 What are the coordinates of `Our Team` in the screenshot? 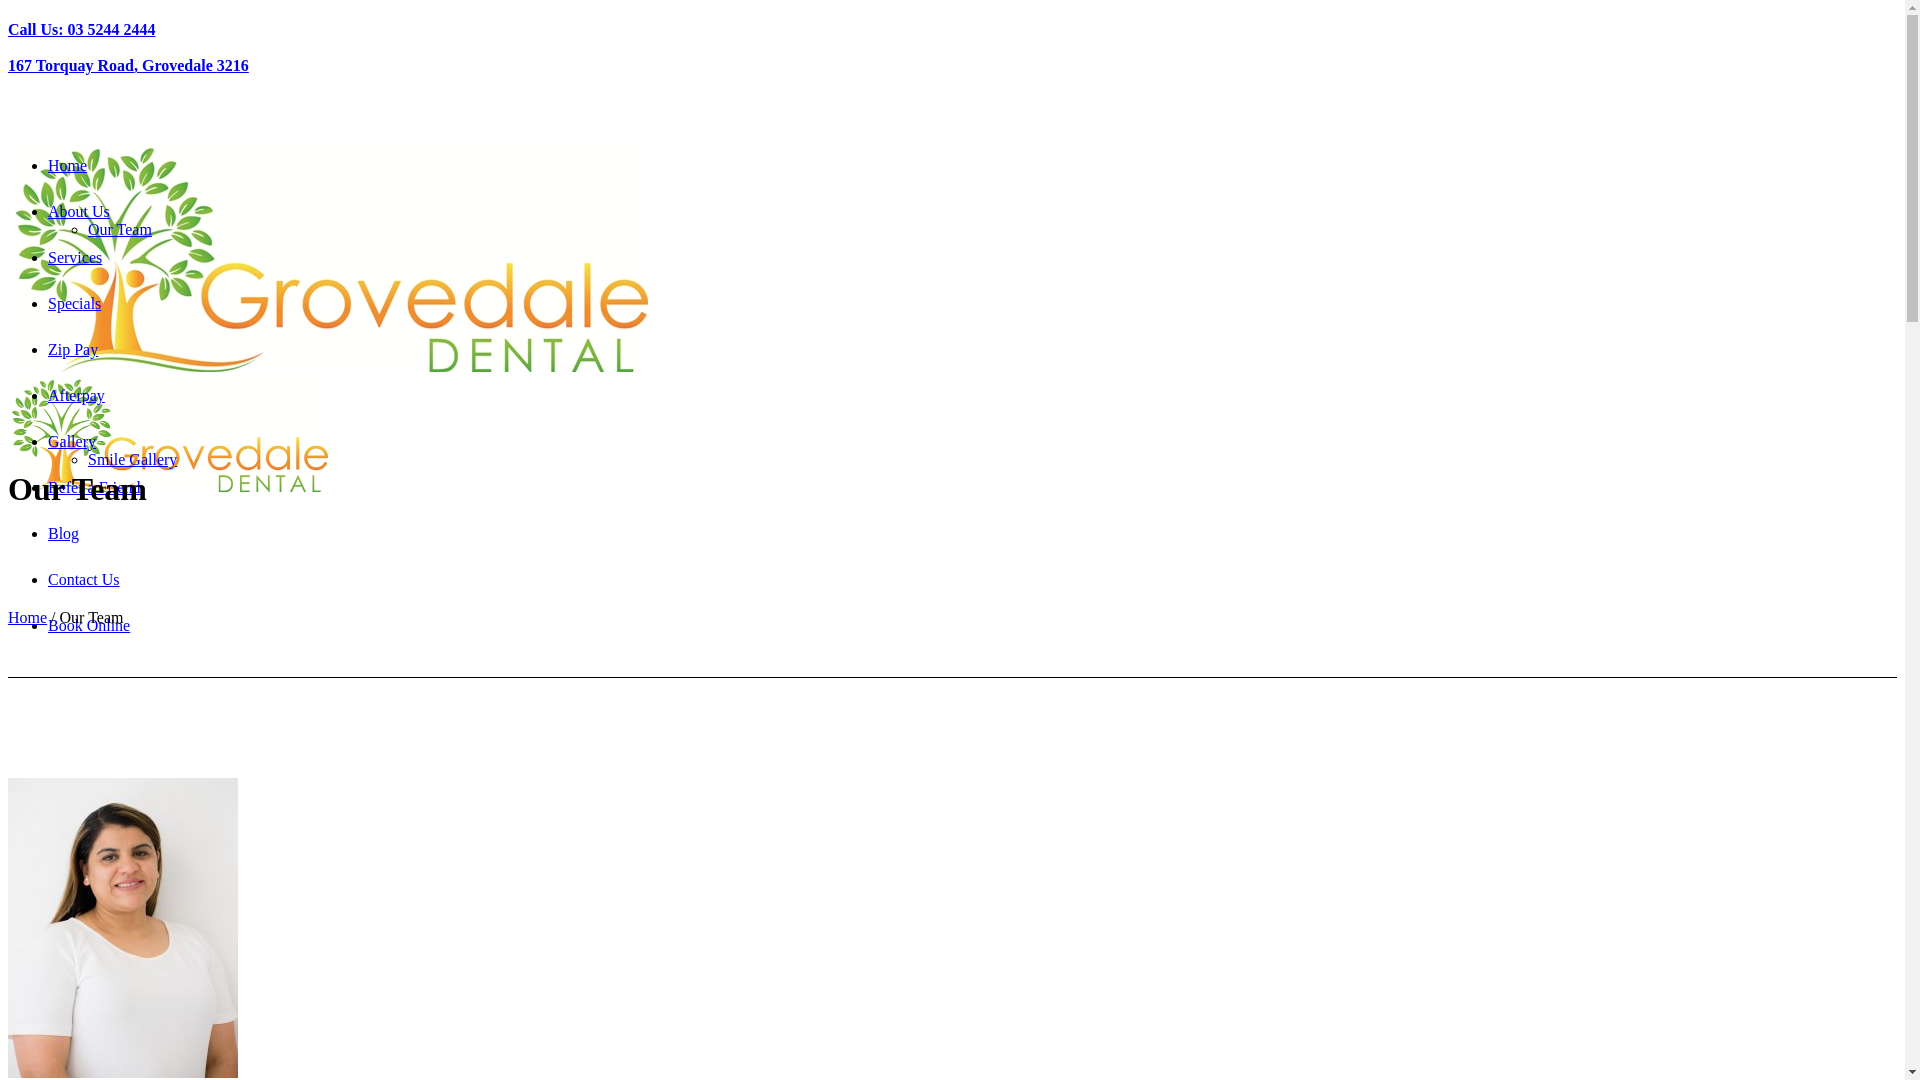 It's located at (120, 230).